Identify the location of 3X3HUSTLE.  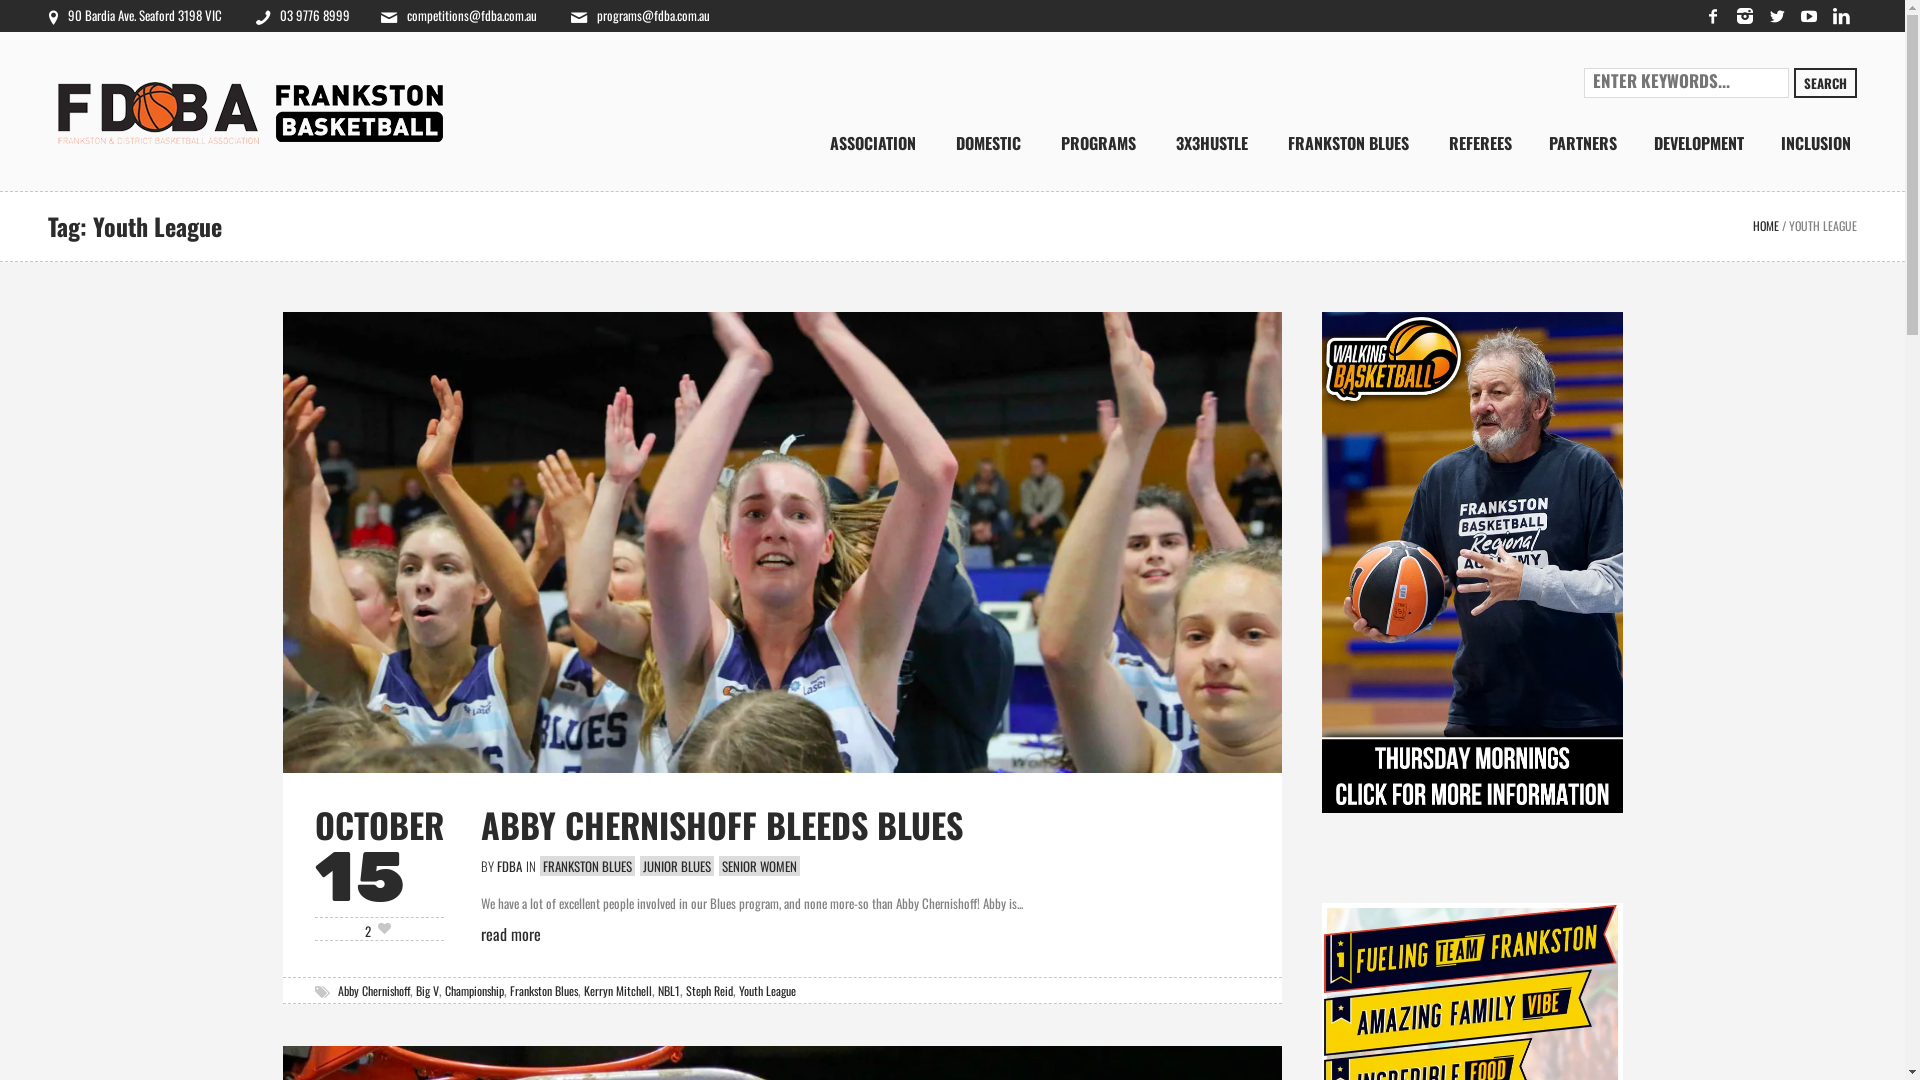
(1212, 143).